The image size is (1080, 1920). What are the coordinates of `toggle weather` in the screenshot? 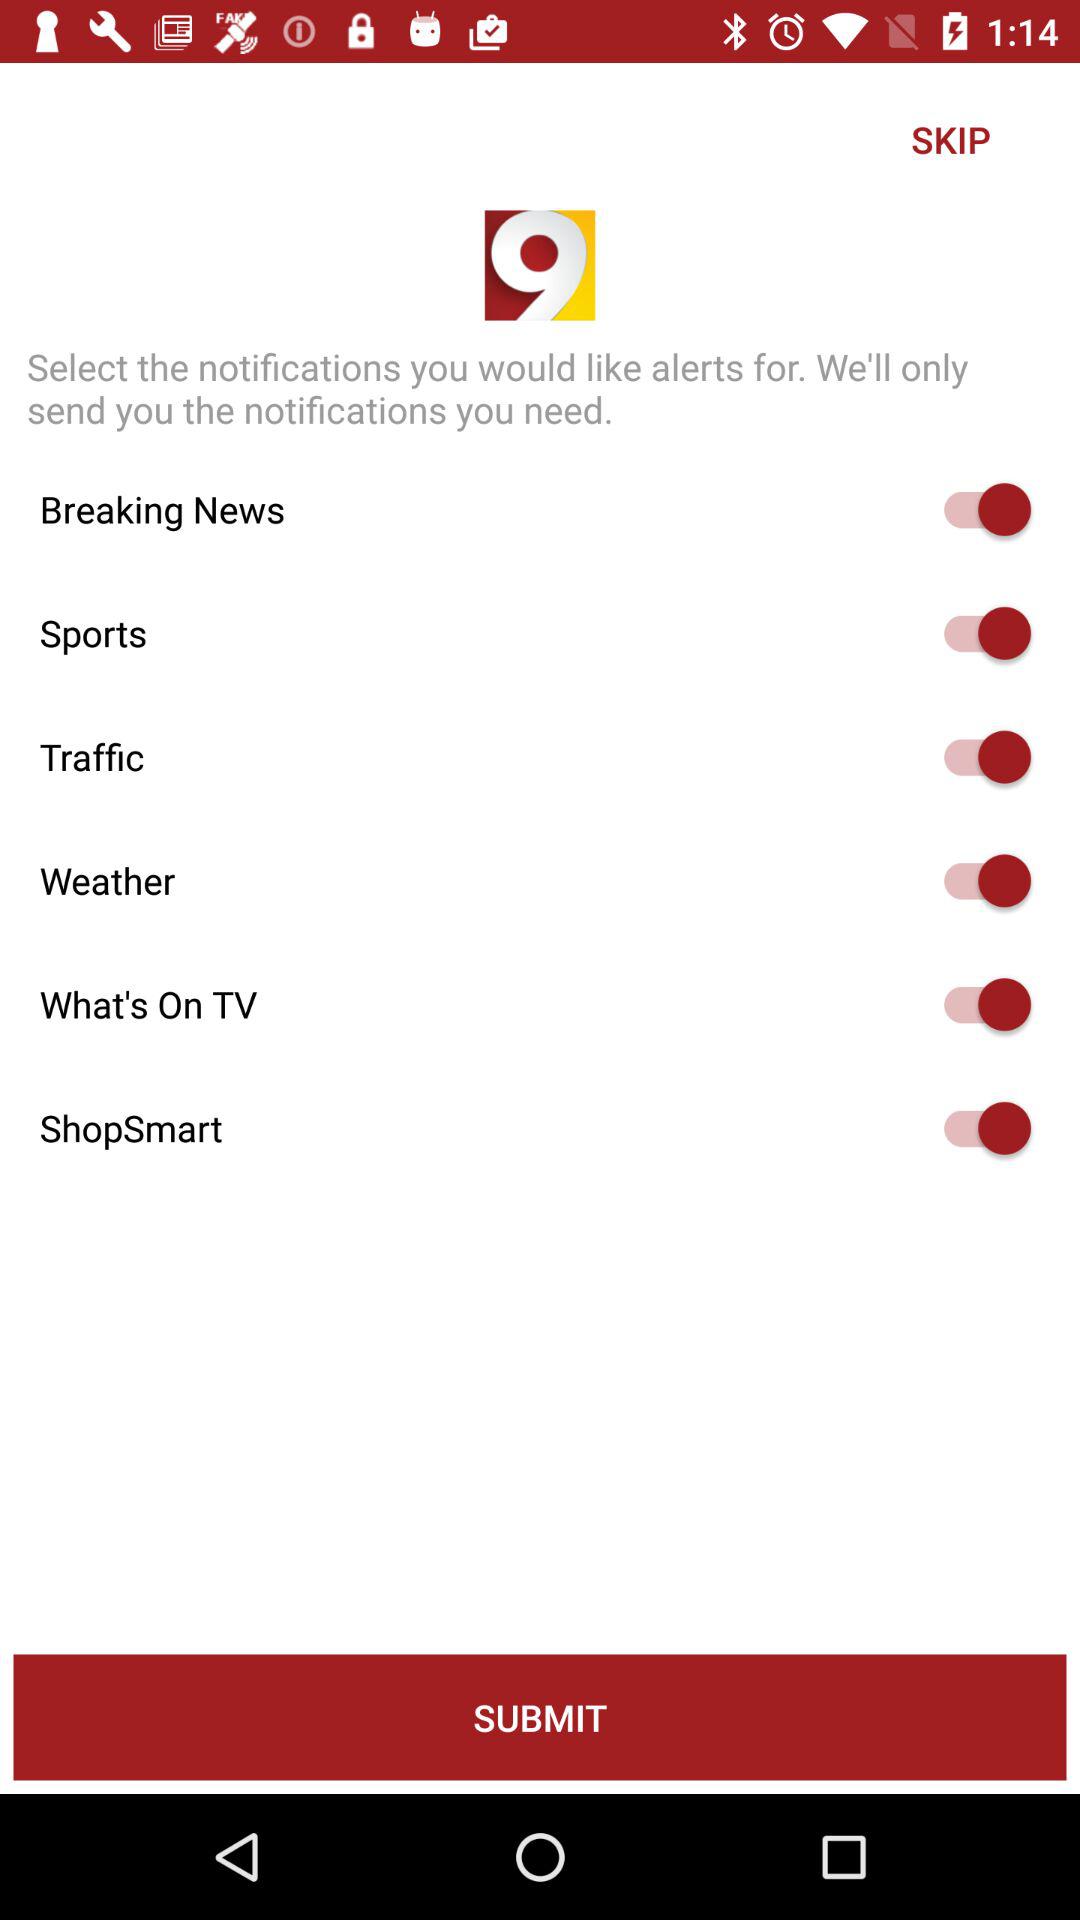 It's located at (978, 880).